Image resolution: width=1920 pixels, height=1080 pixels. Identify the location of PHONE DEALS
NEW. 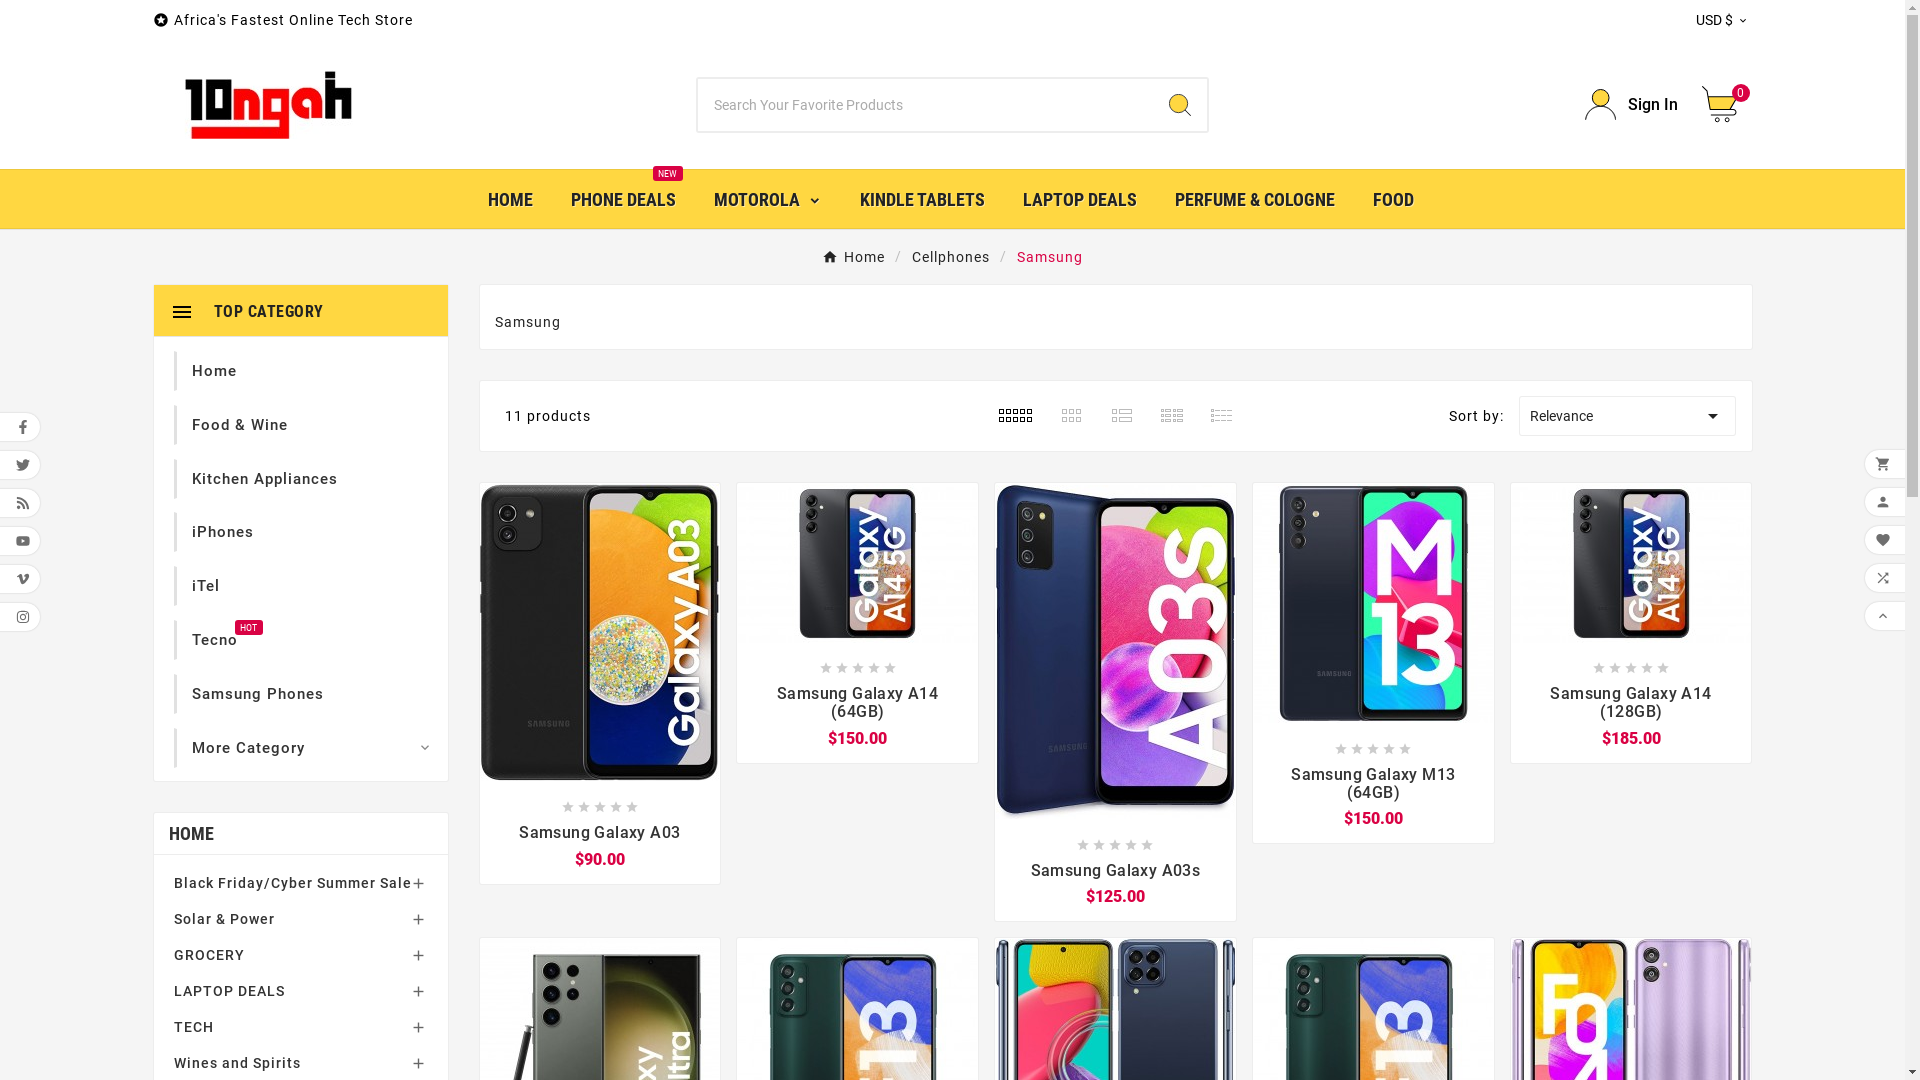
(624, 200).